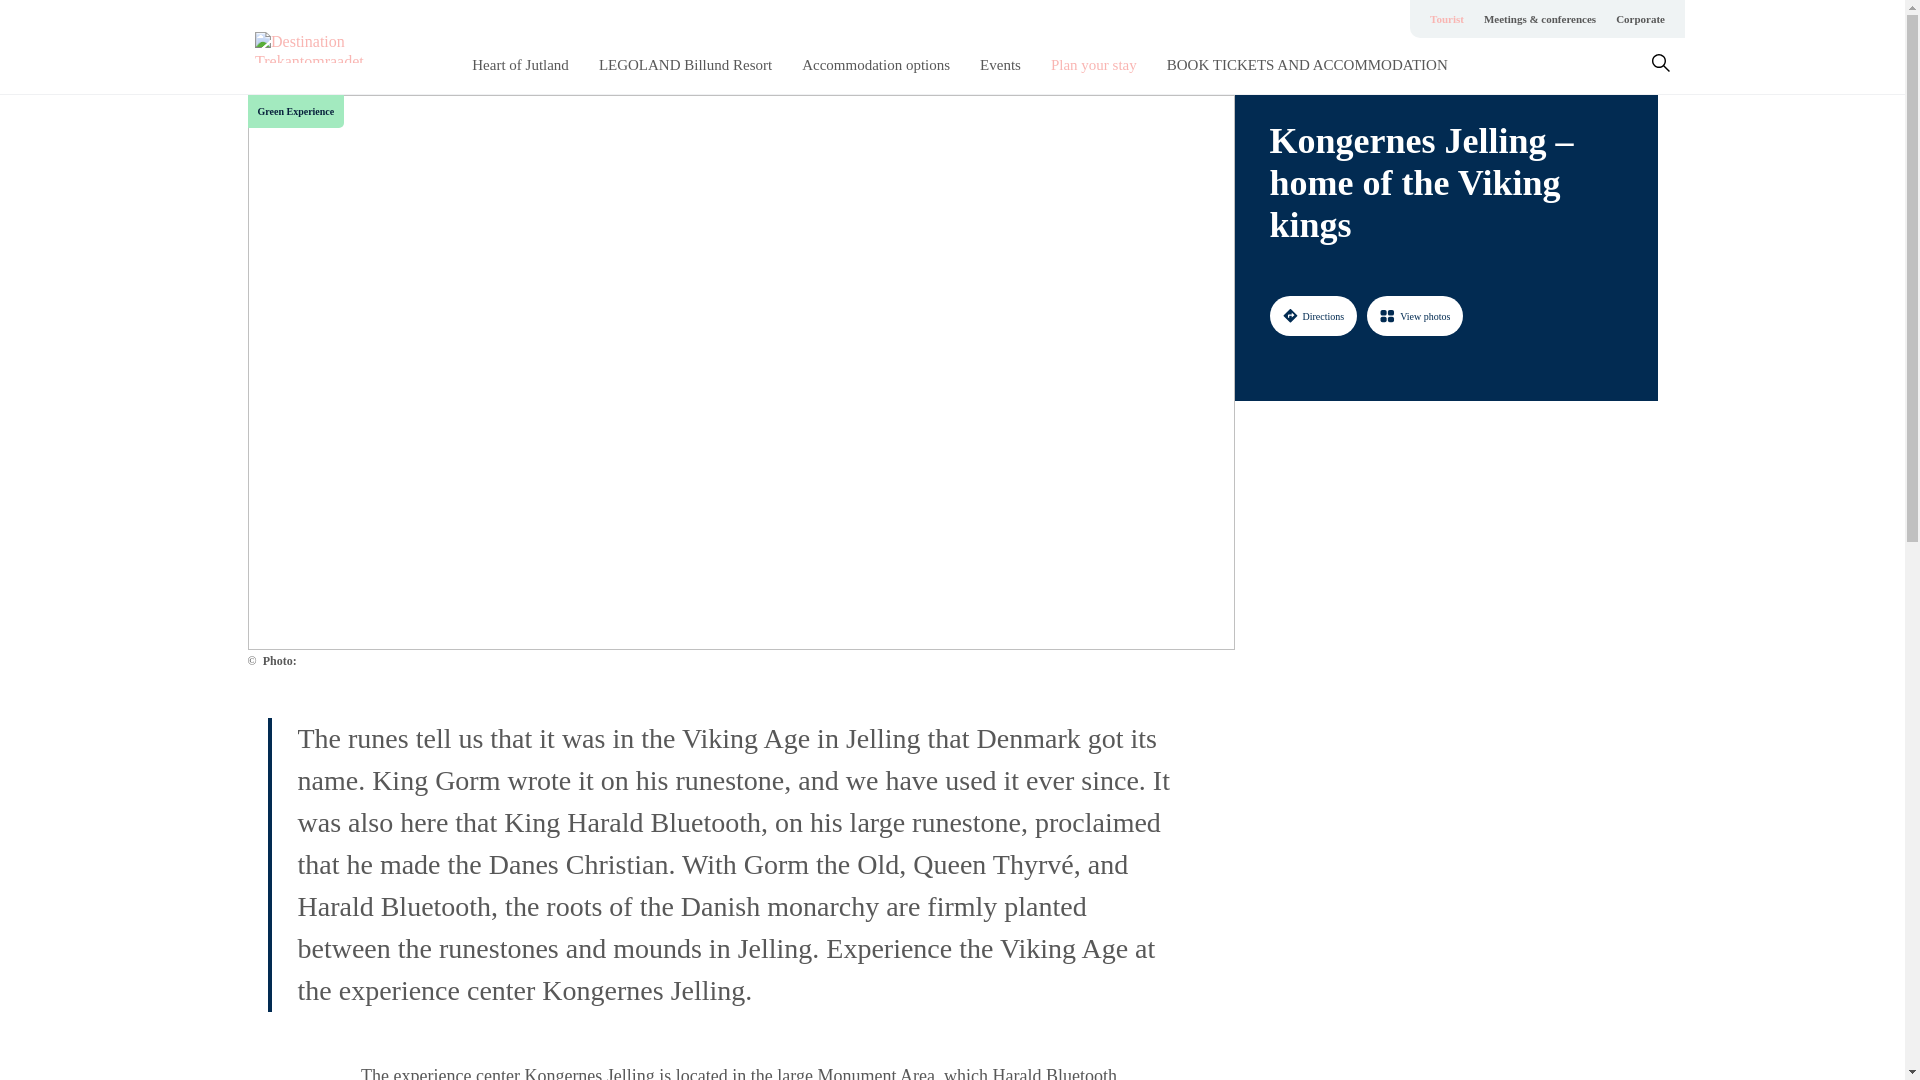  What do you see at coordinates (1640, 18) in the screenshot?
I see `Corporate` at bounding box center [1640, 18].